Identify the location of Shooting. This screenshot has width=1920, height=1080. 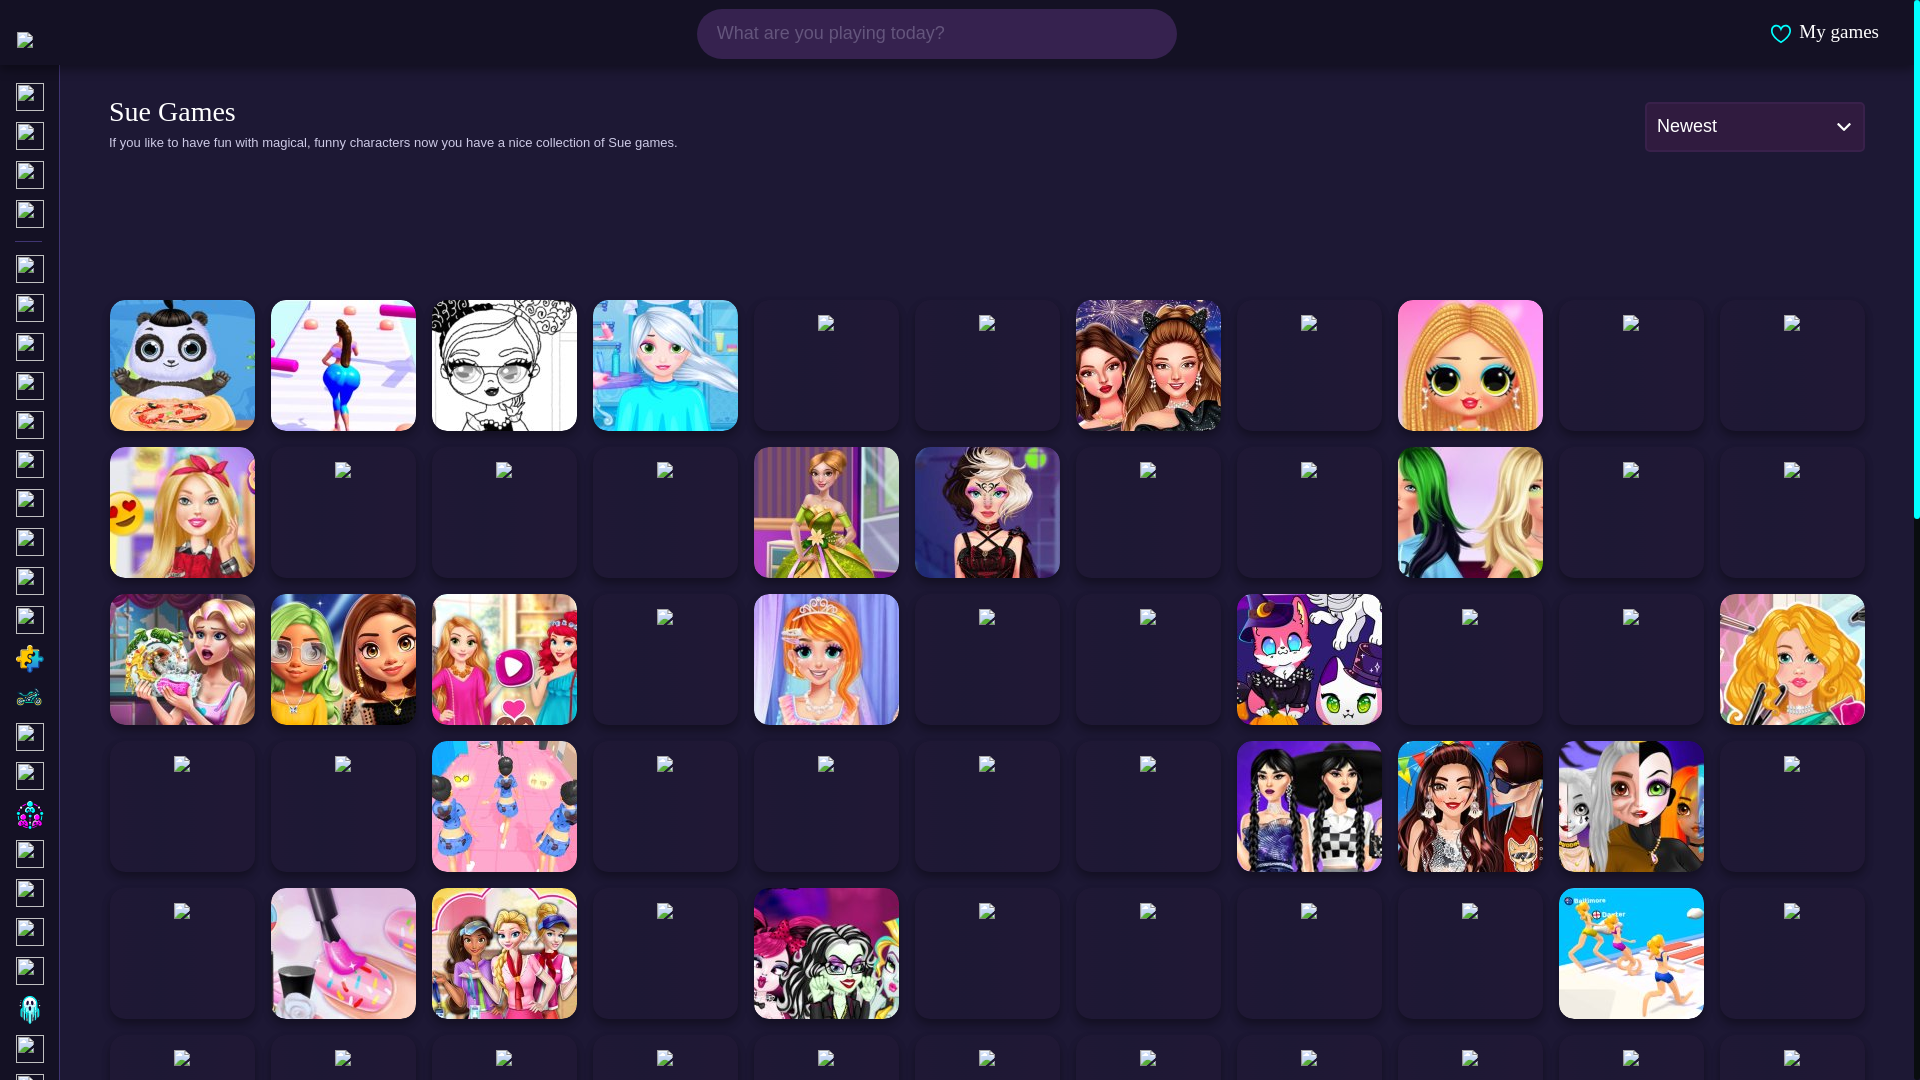
(111, 542).